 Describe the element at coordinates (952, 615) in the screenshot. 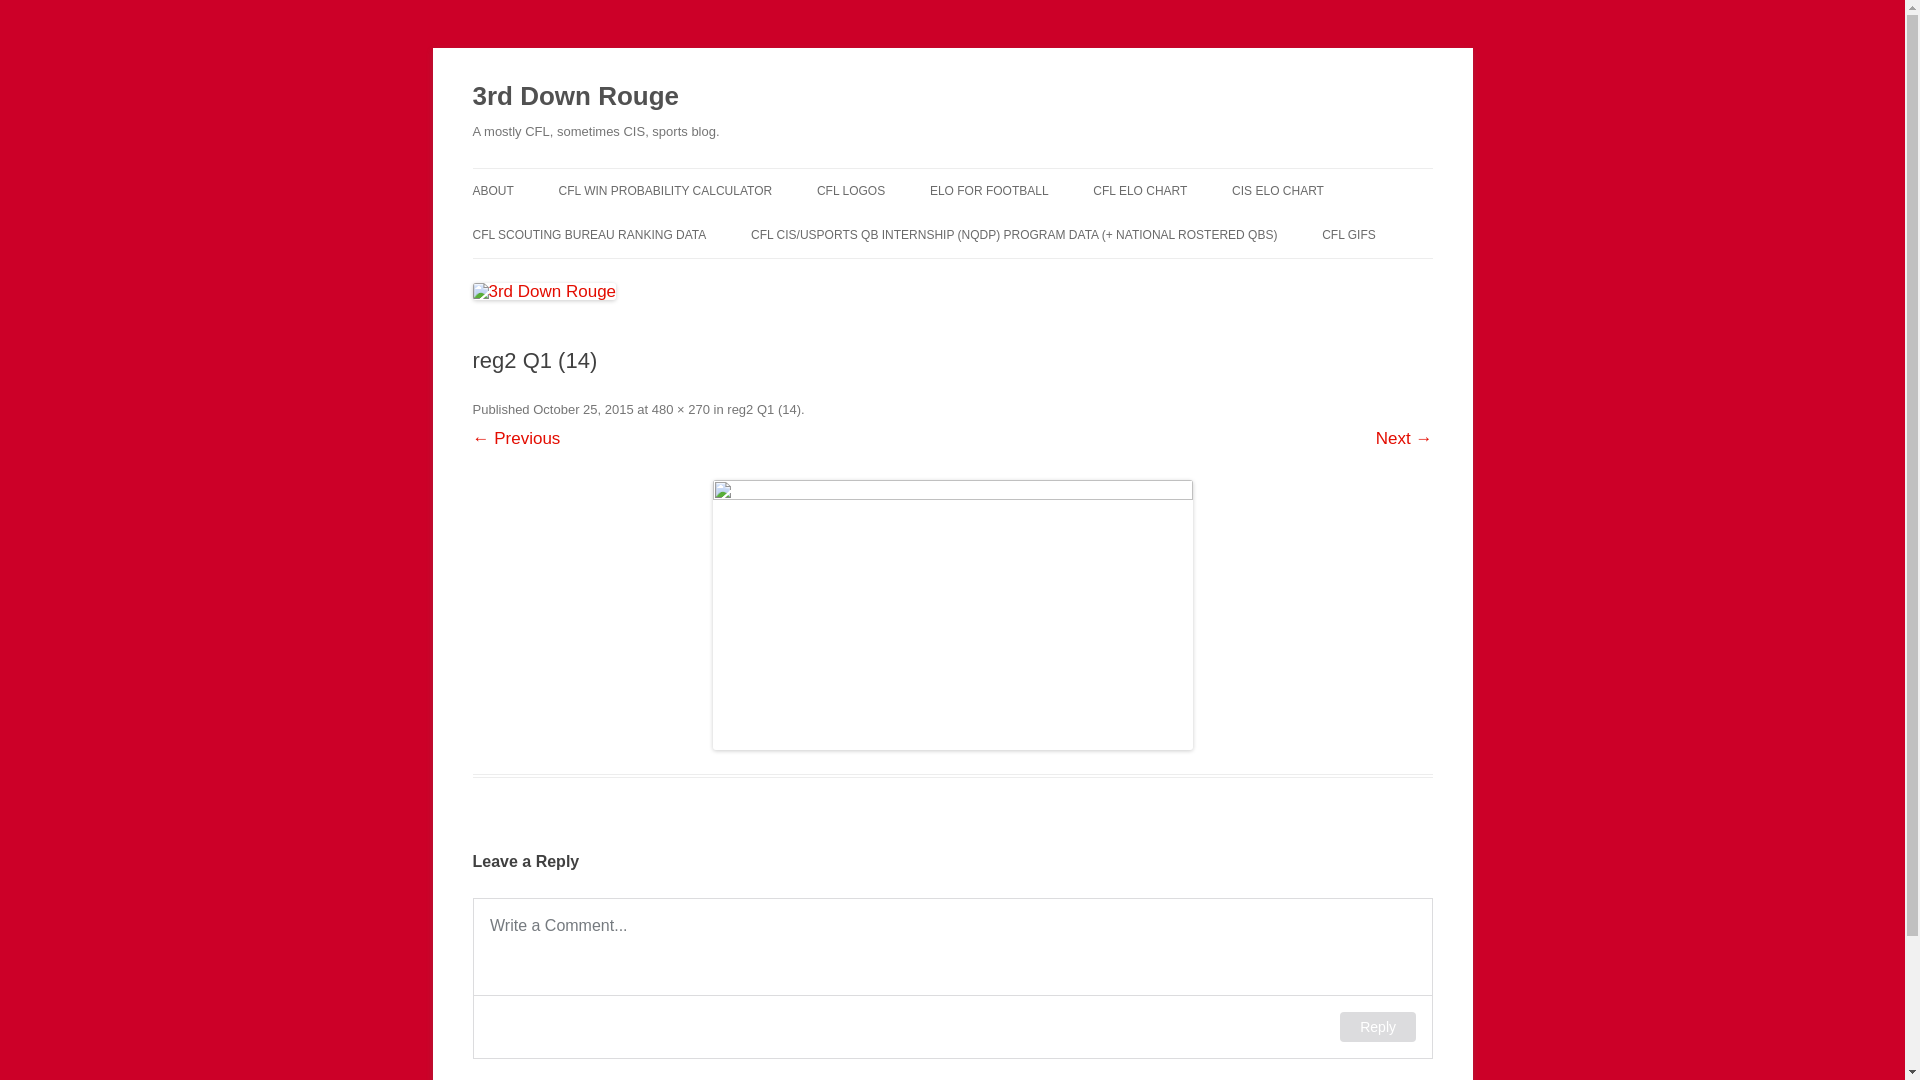

I see `reg2 Q1 (14)` at that location.